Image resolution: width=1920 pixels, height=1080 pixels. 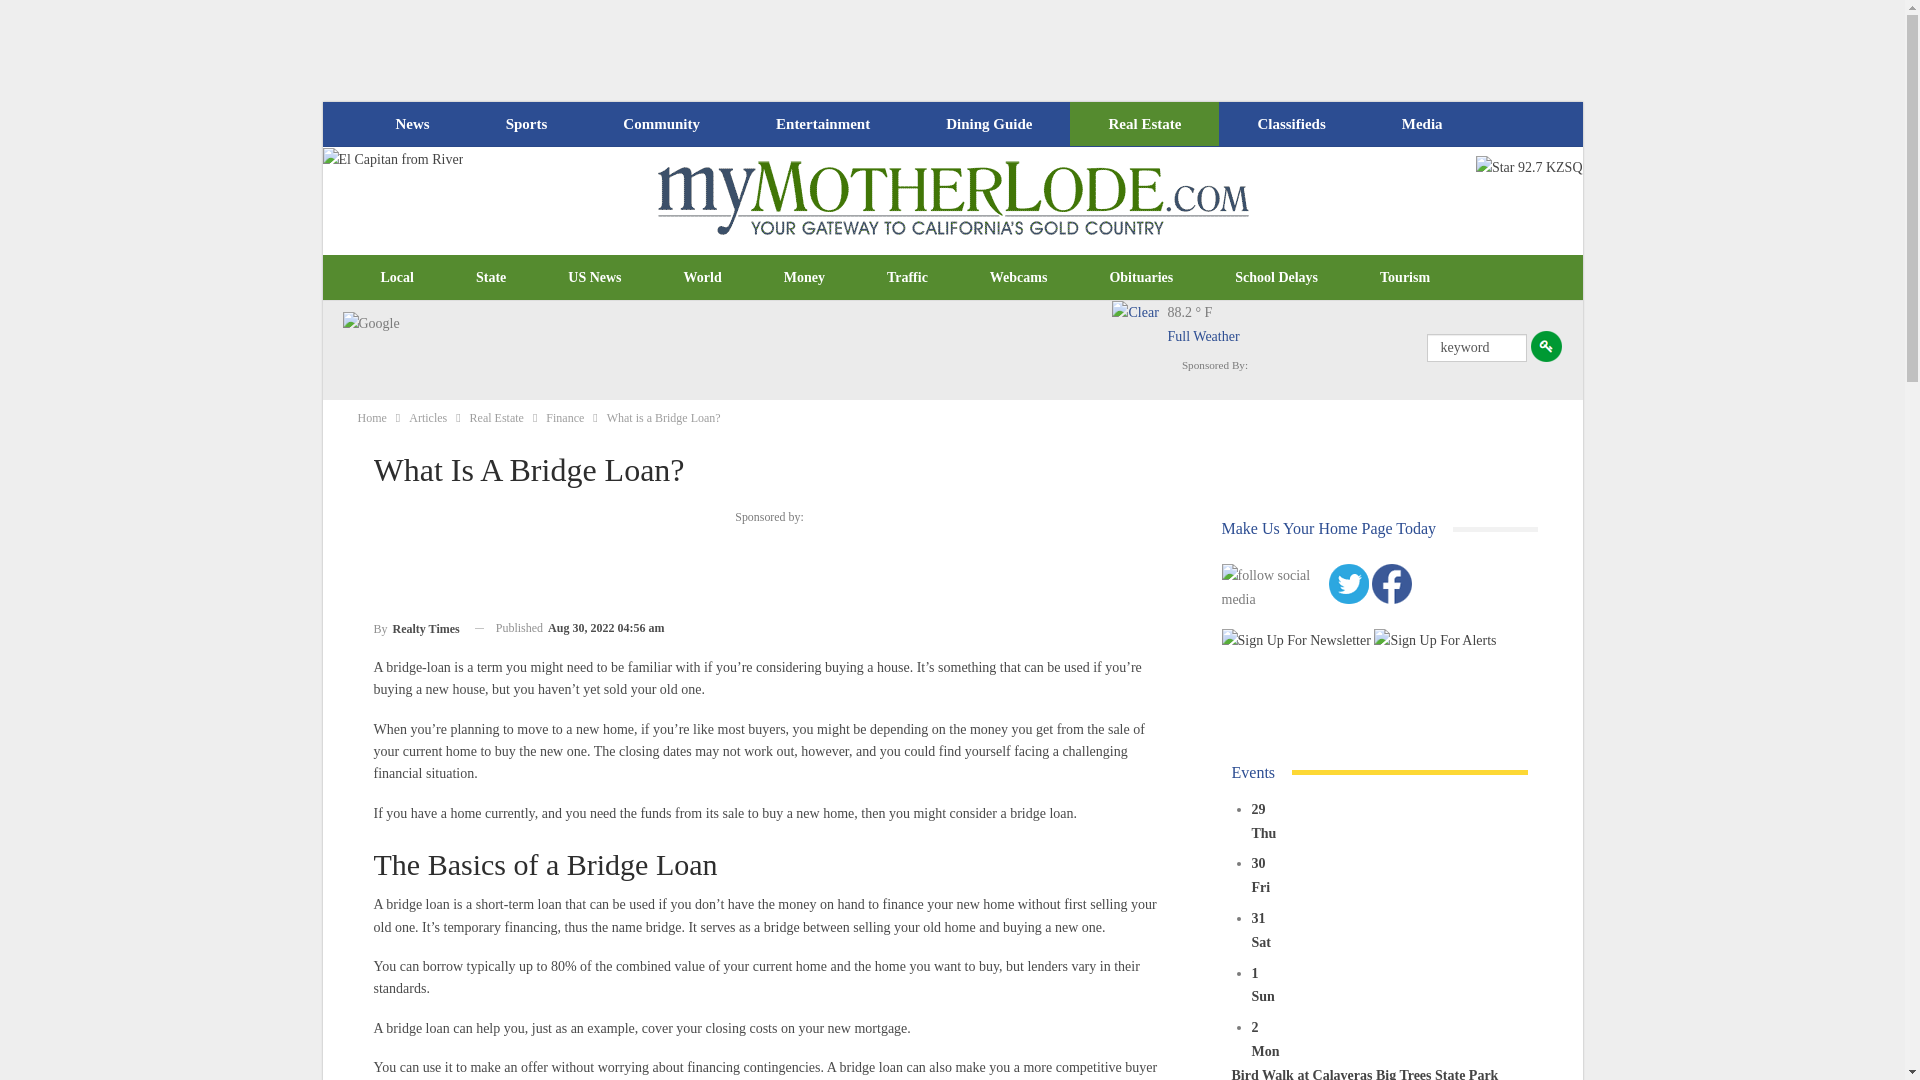 I want to click on Real Estate, so click(x=1144, y=124).